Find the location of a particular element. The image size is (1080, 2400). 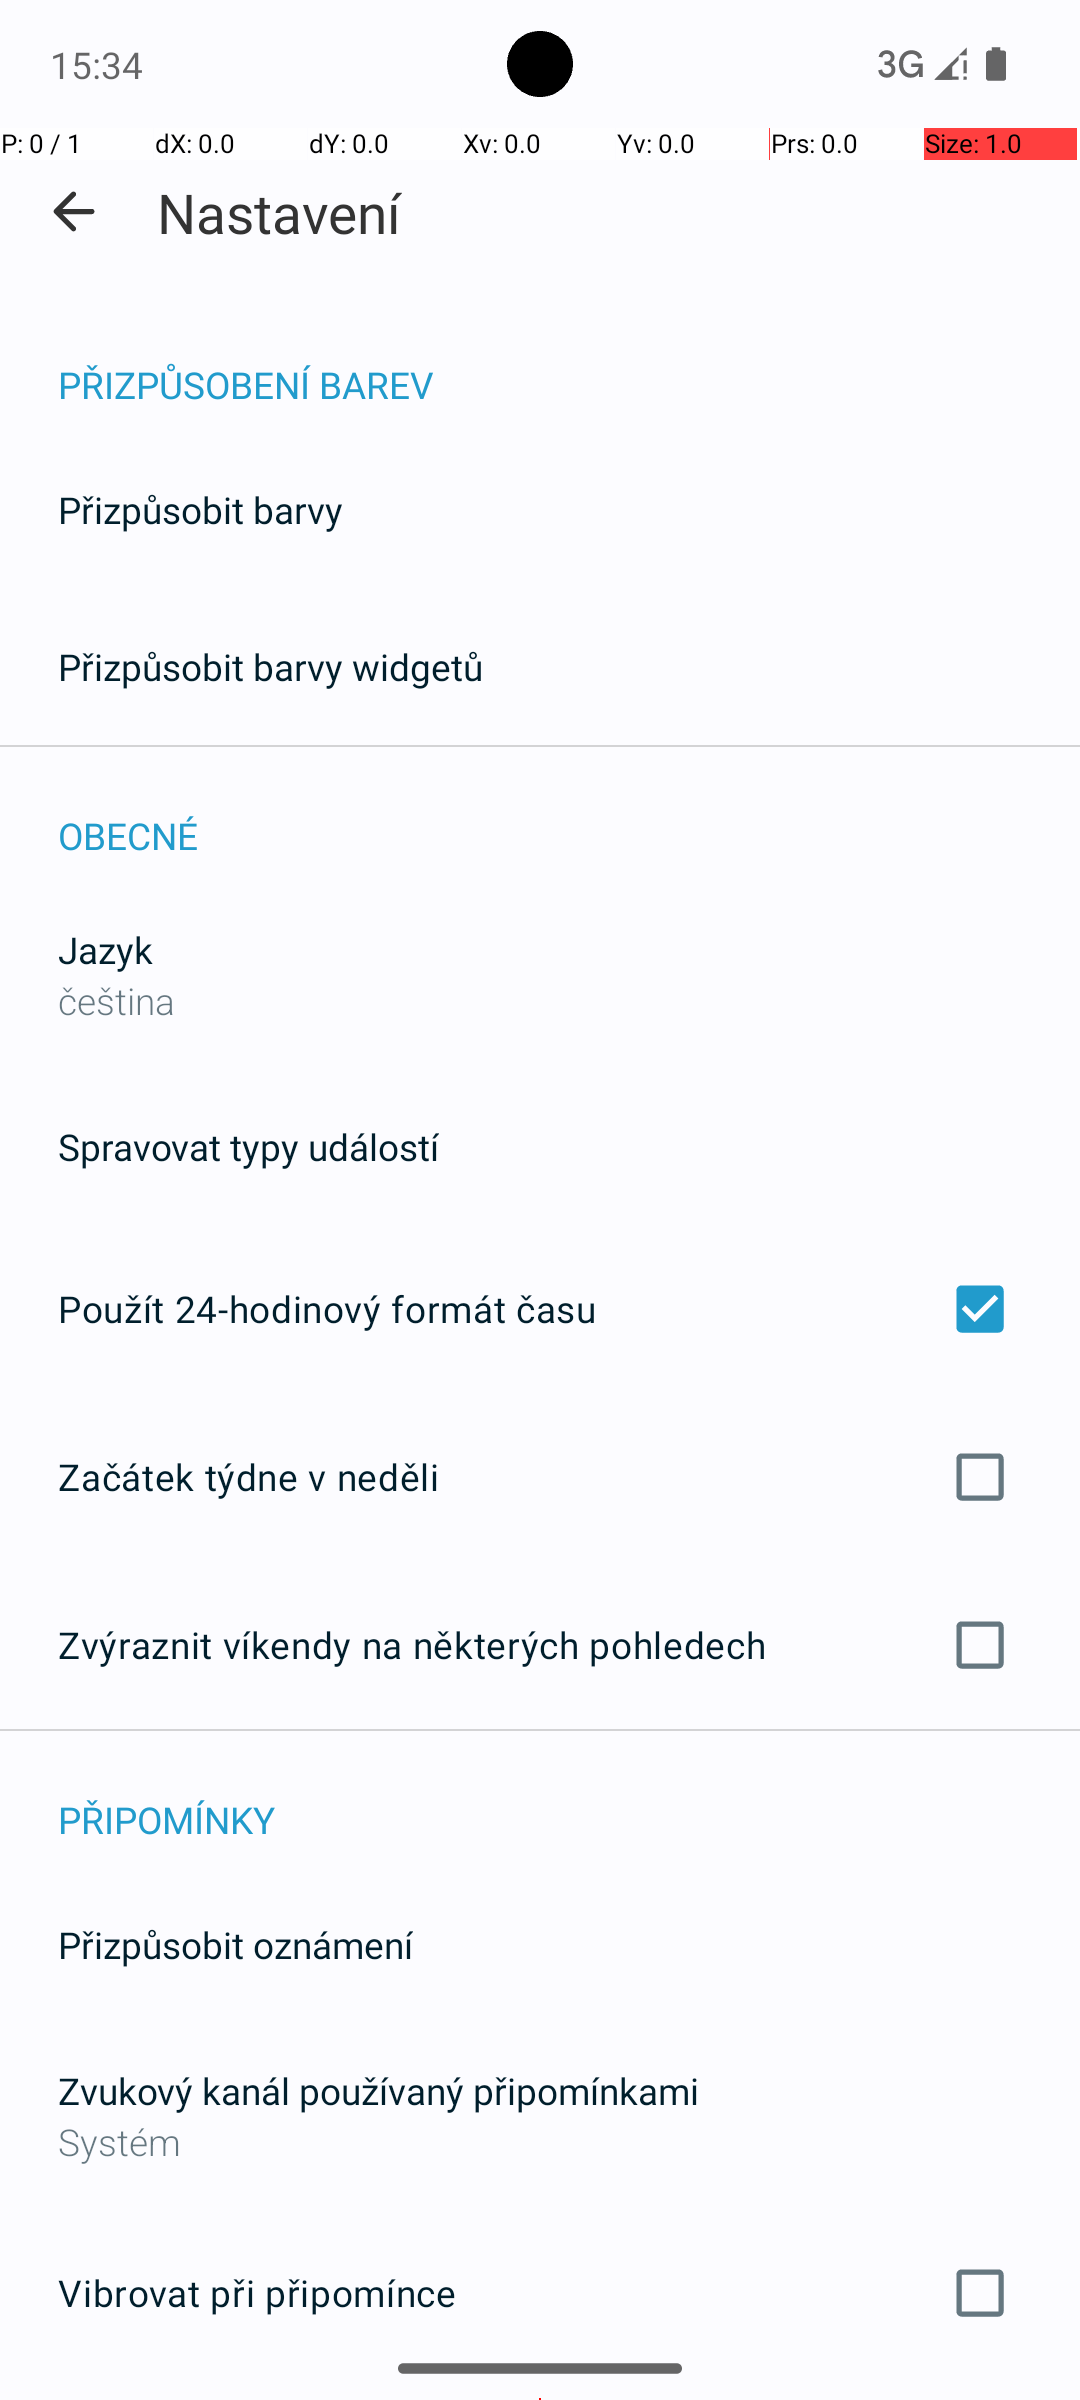

Systém is located at coordinates (540, 2142).